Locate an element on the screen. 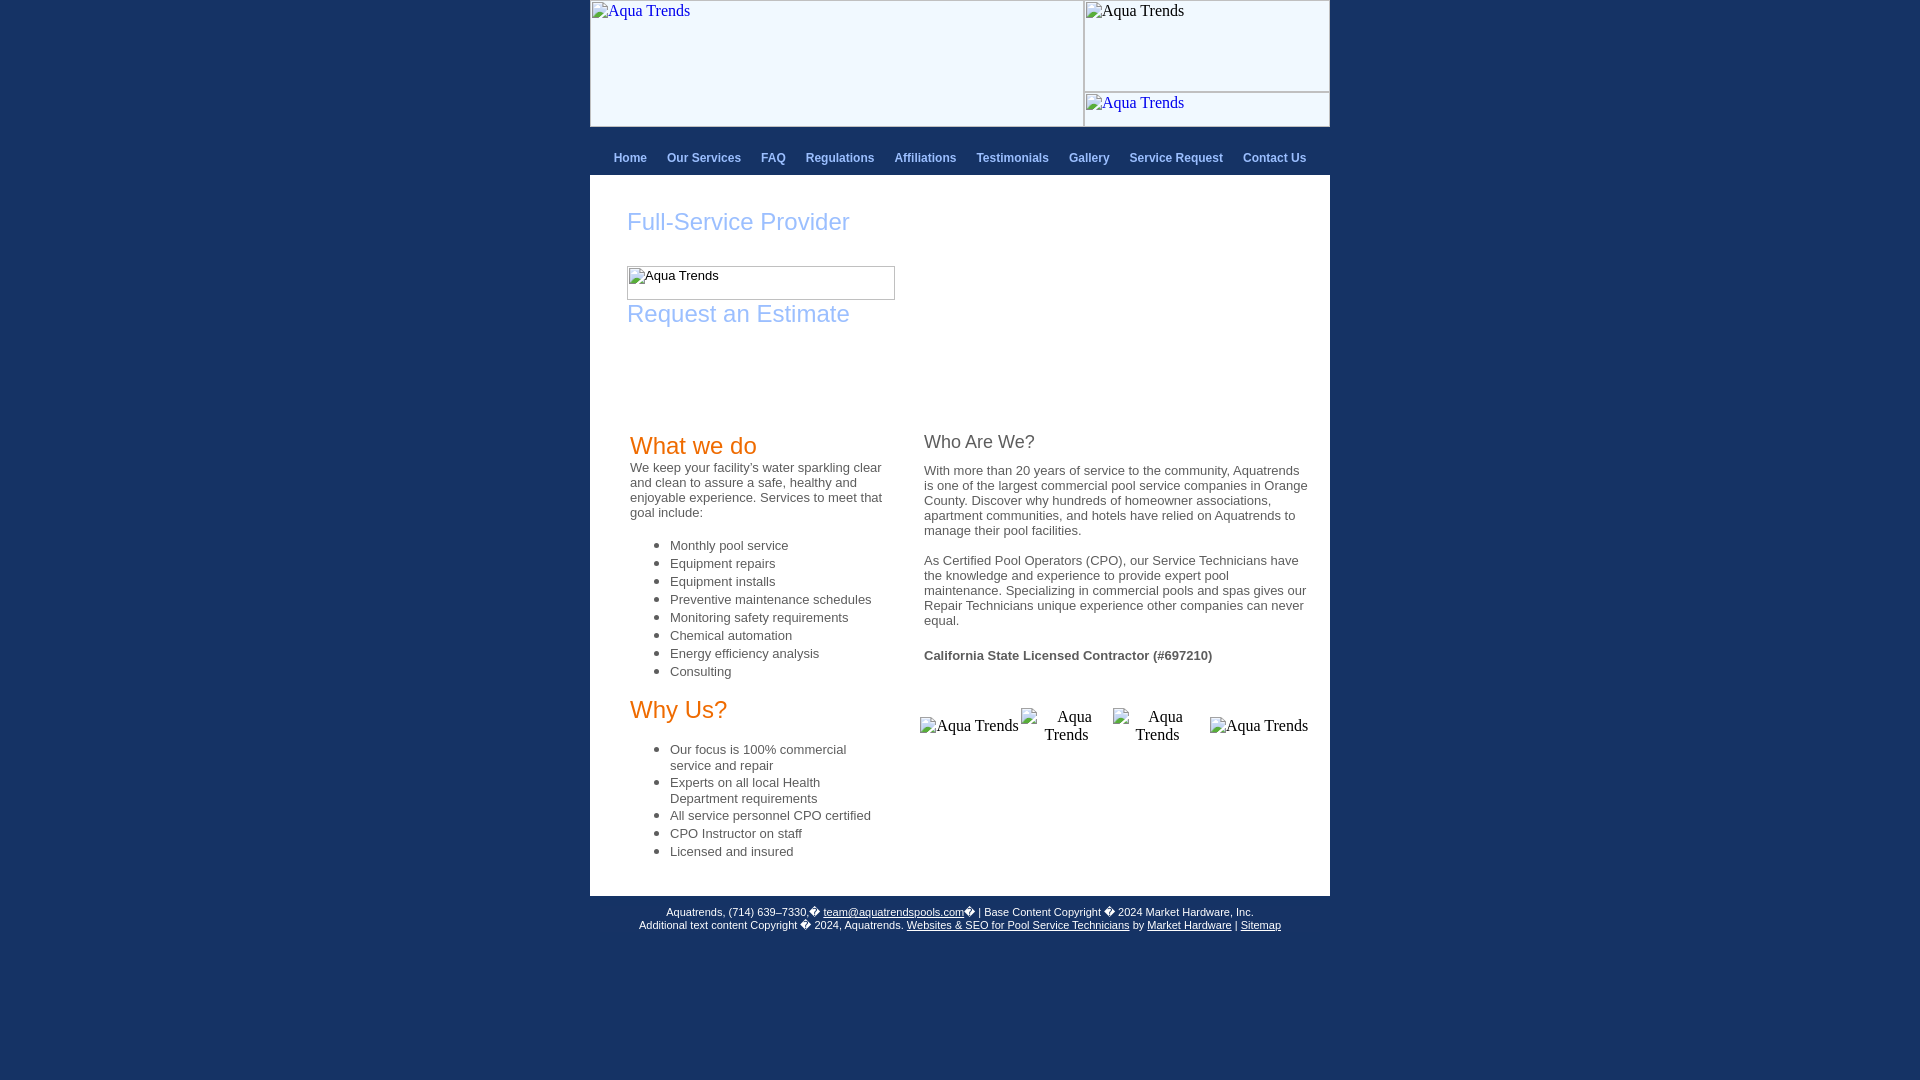 The height and width of the screenshot is (1080, 1920). Gallery is located at coordinates (1089, 158).